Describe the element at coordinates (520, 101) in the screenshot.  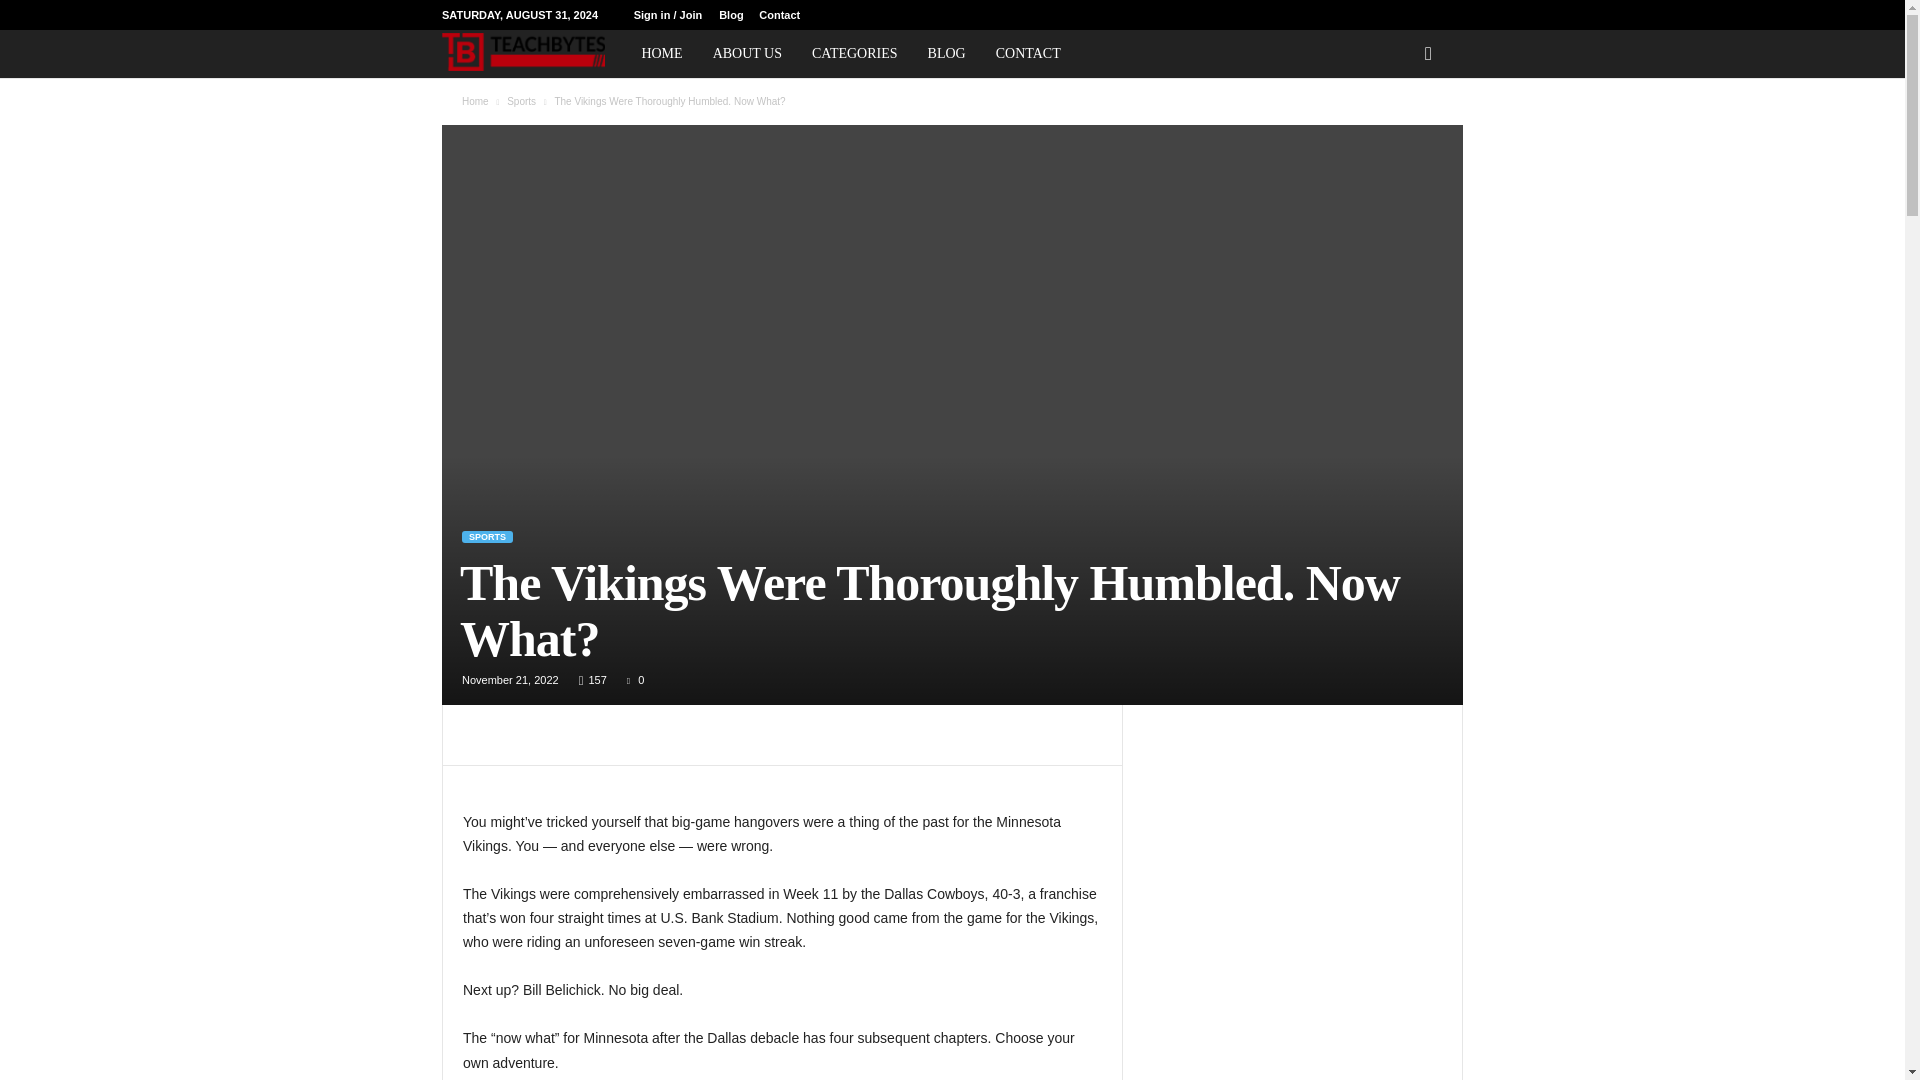
I see `View all posts in Sports` at that location.